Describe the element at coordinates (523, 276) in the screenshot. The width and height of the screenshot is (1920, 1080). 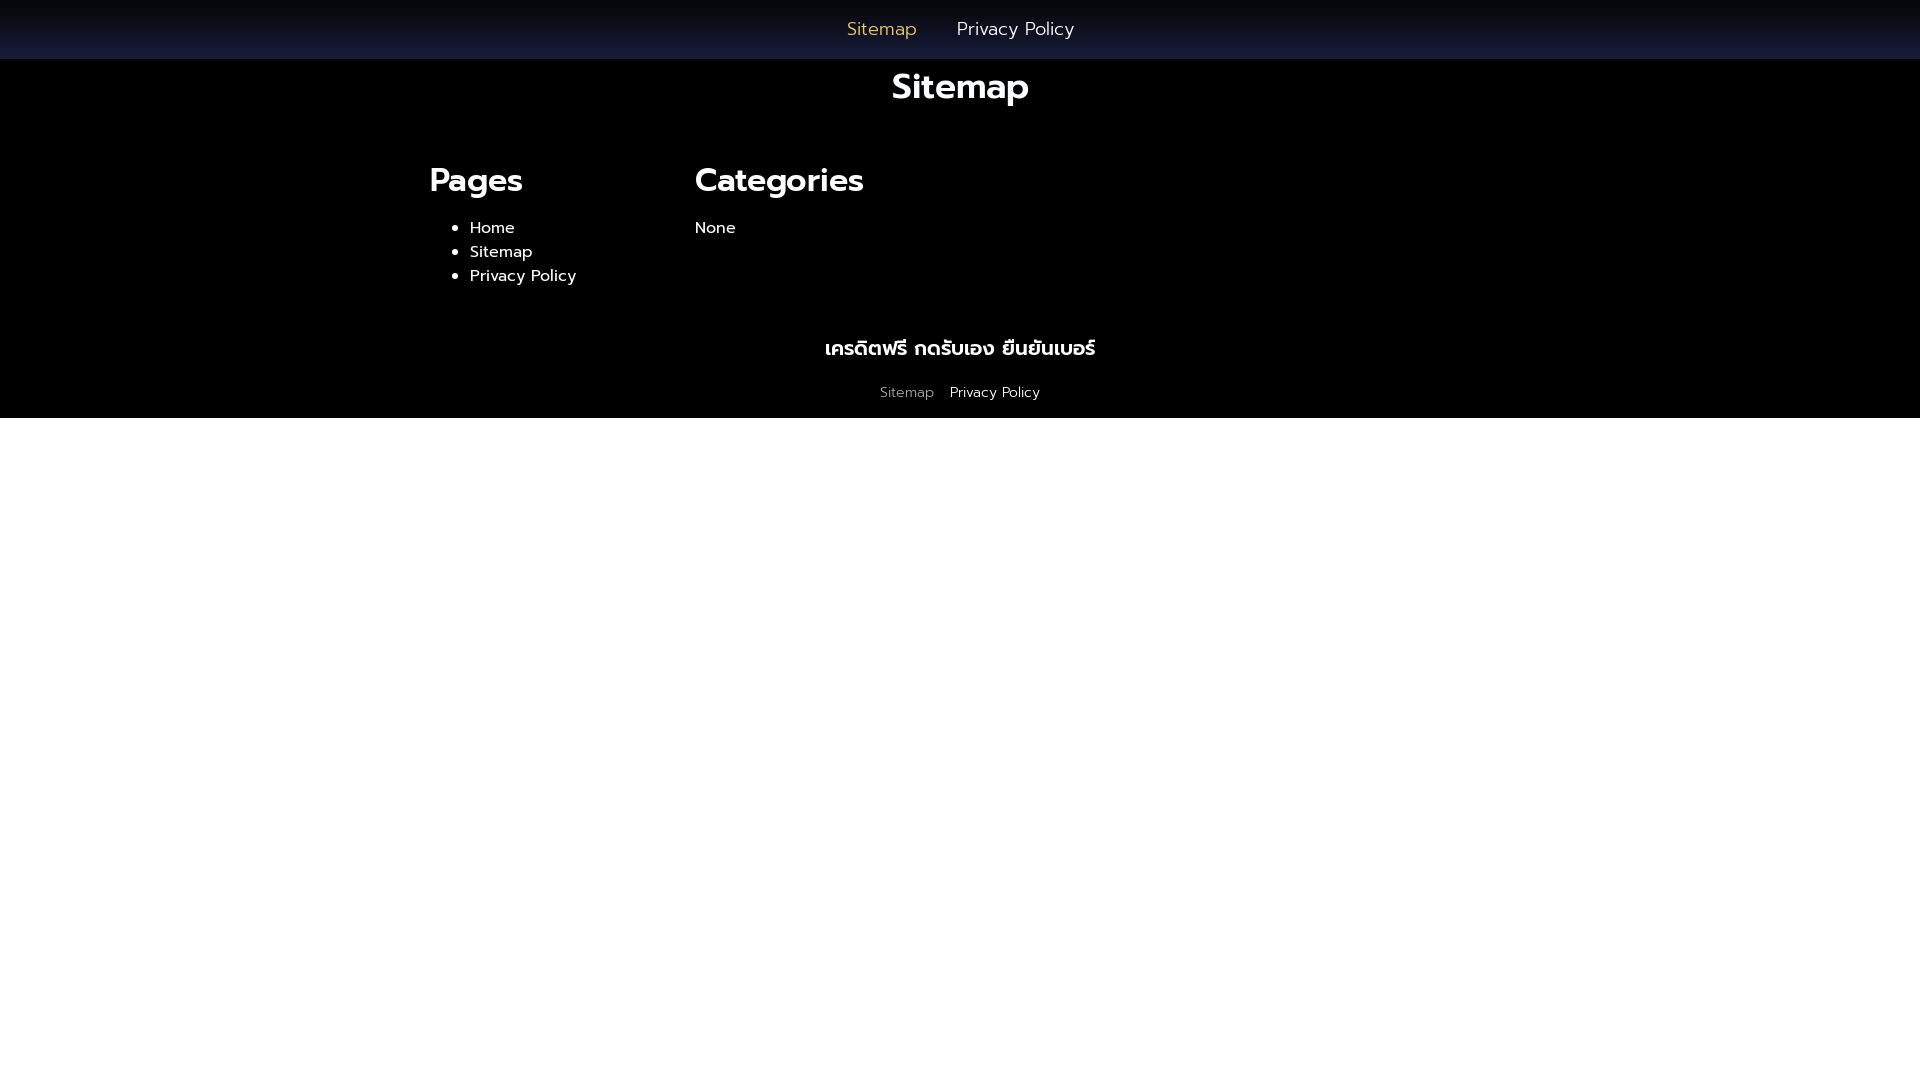
I see `Privacy Policy` at that location.